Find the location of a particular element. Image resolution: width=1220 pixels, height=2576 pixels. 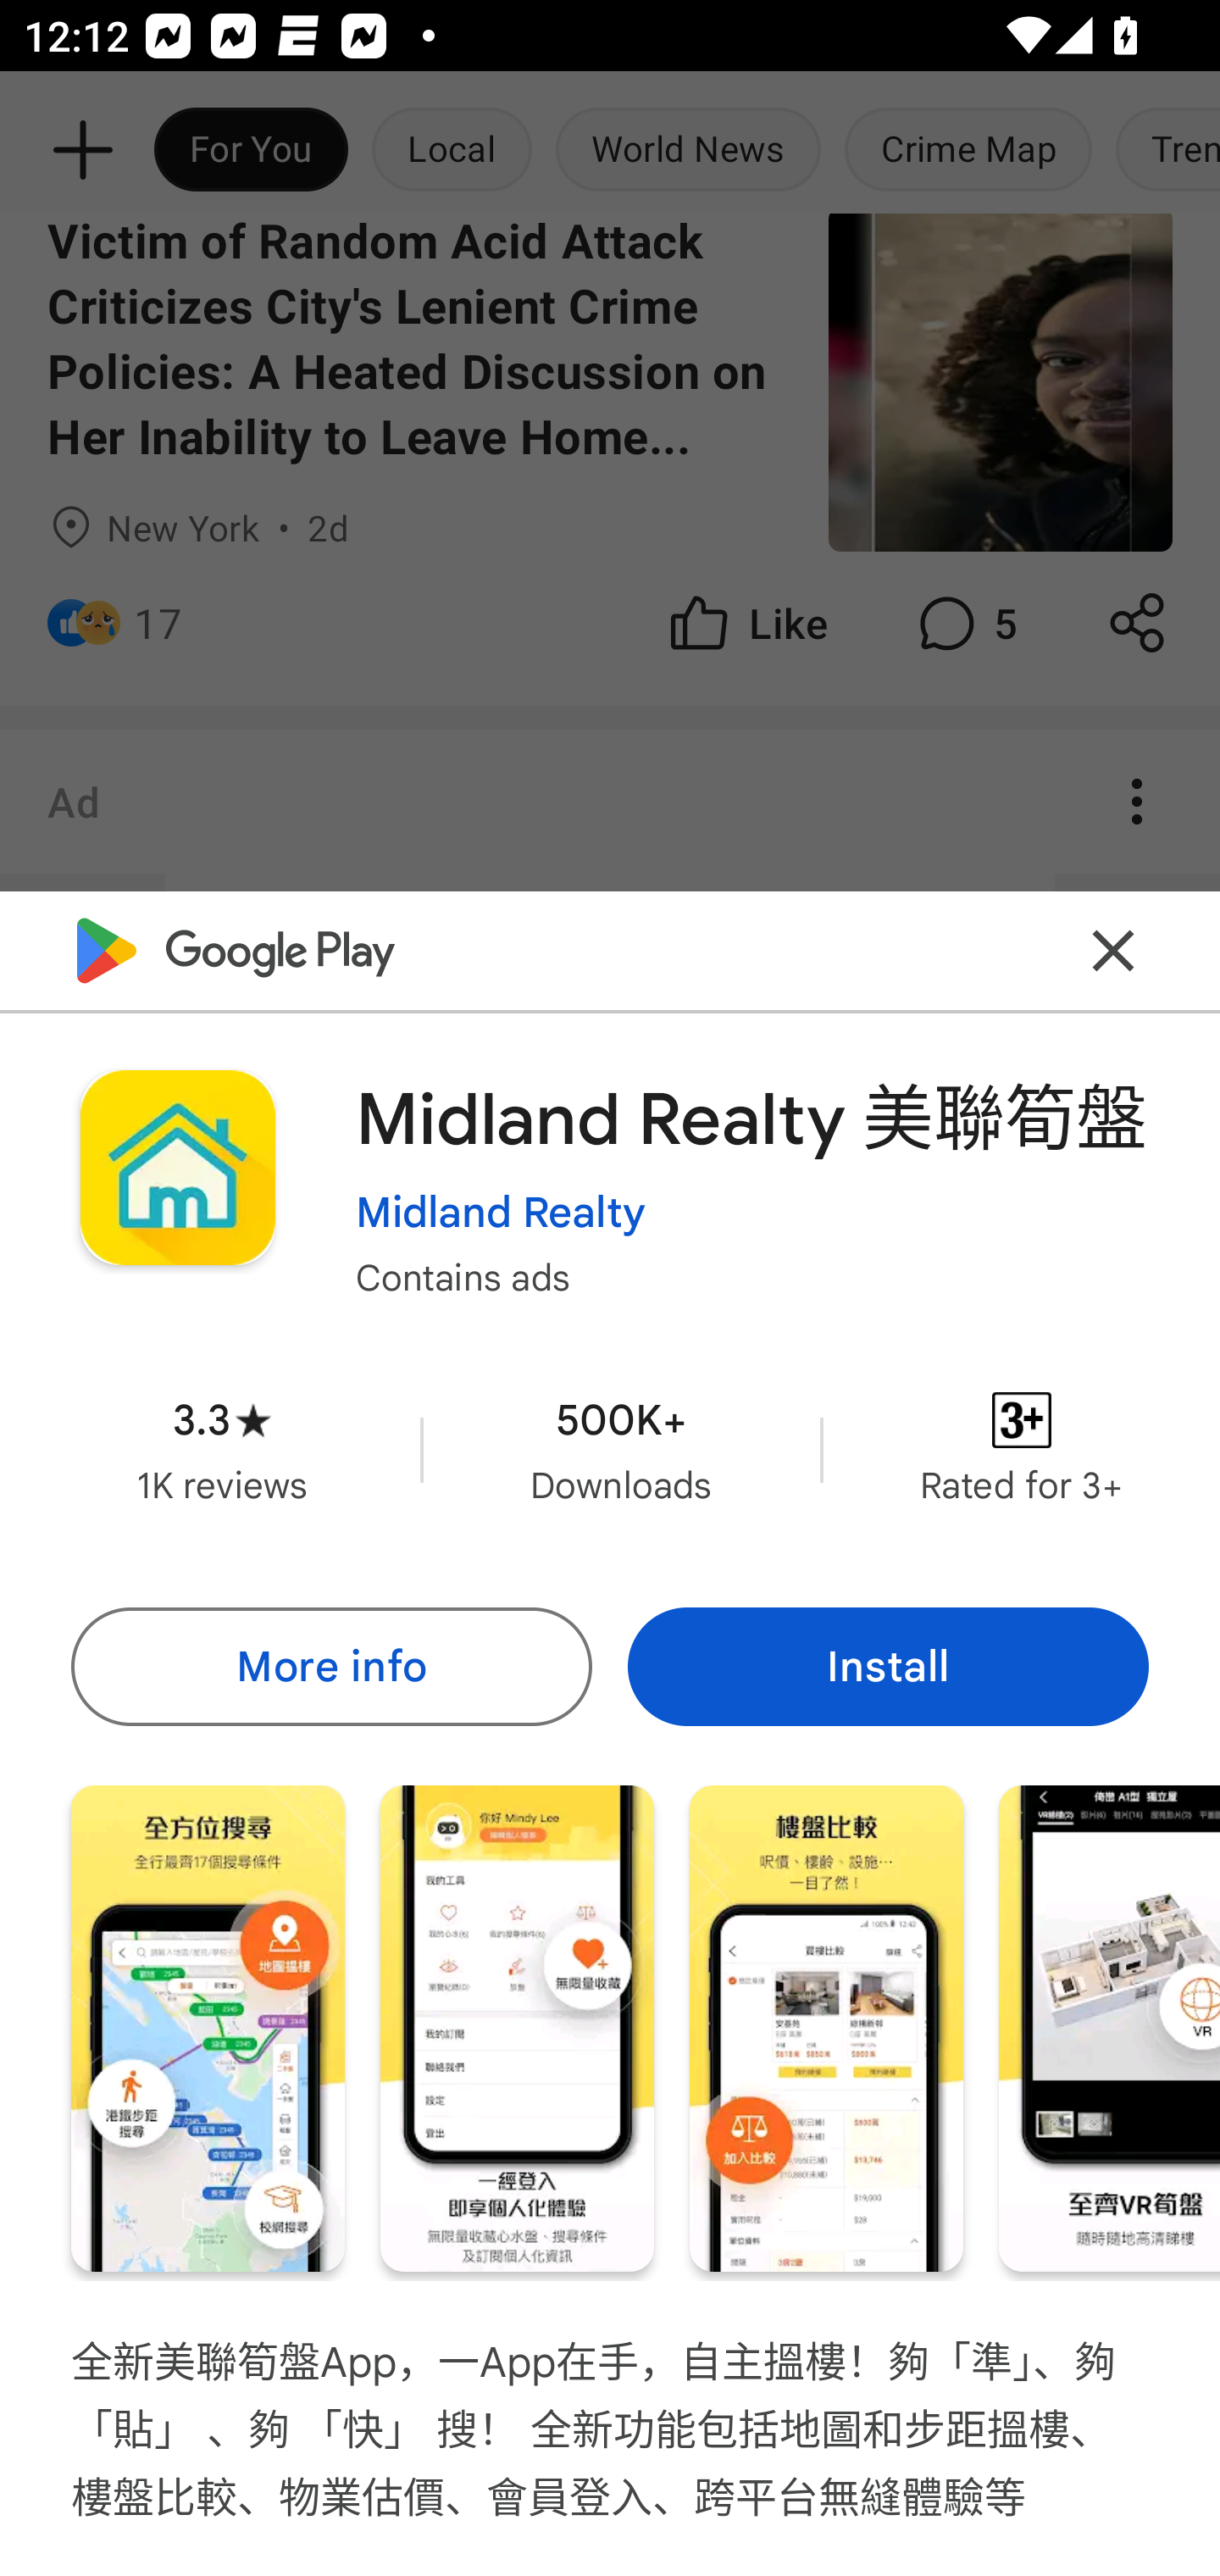

Screenshot "1" of "7" is located at coordinates (208, 2029).